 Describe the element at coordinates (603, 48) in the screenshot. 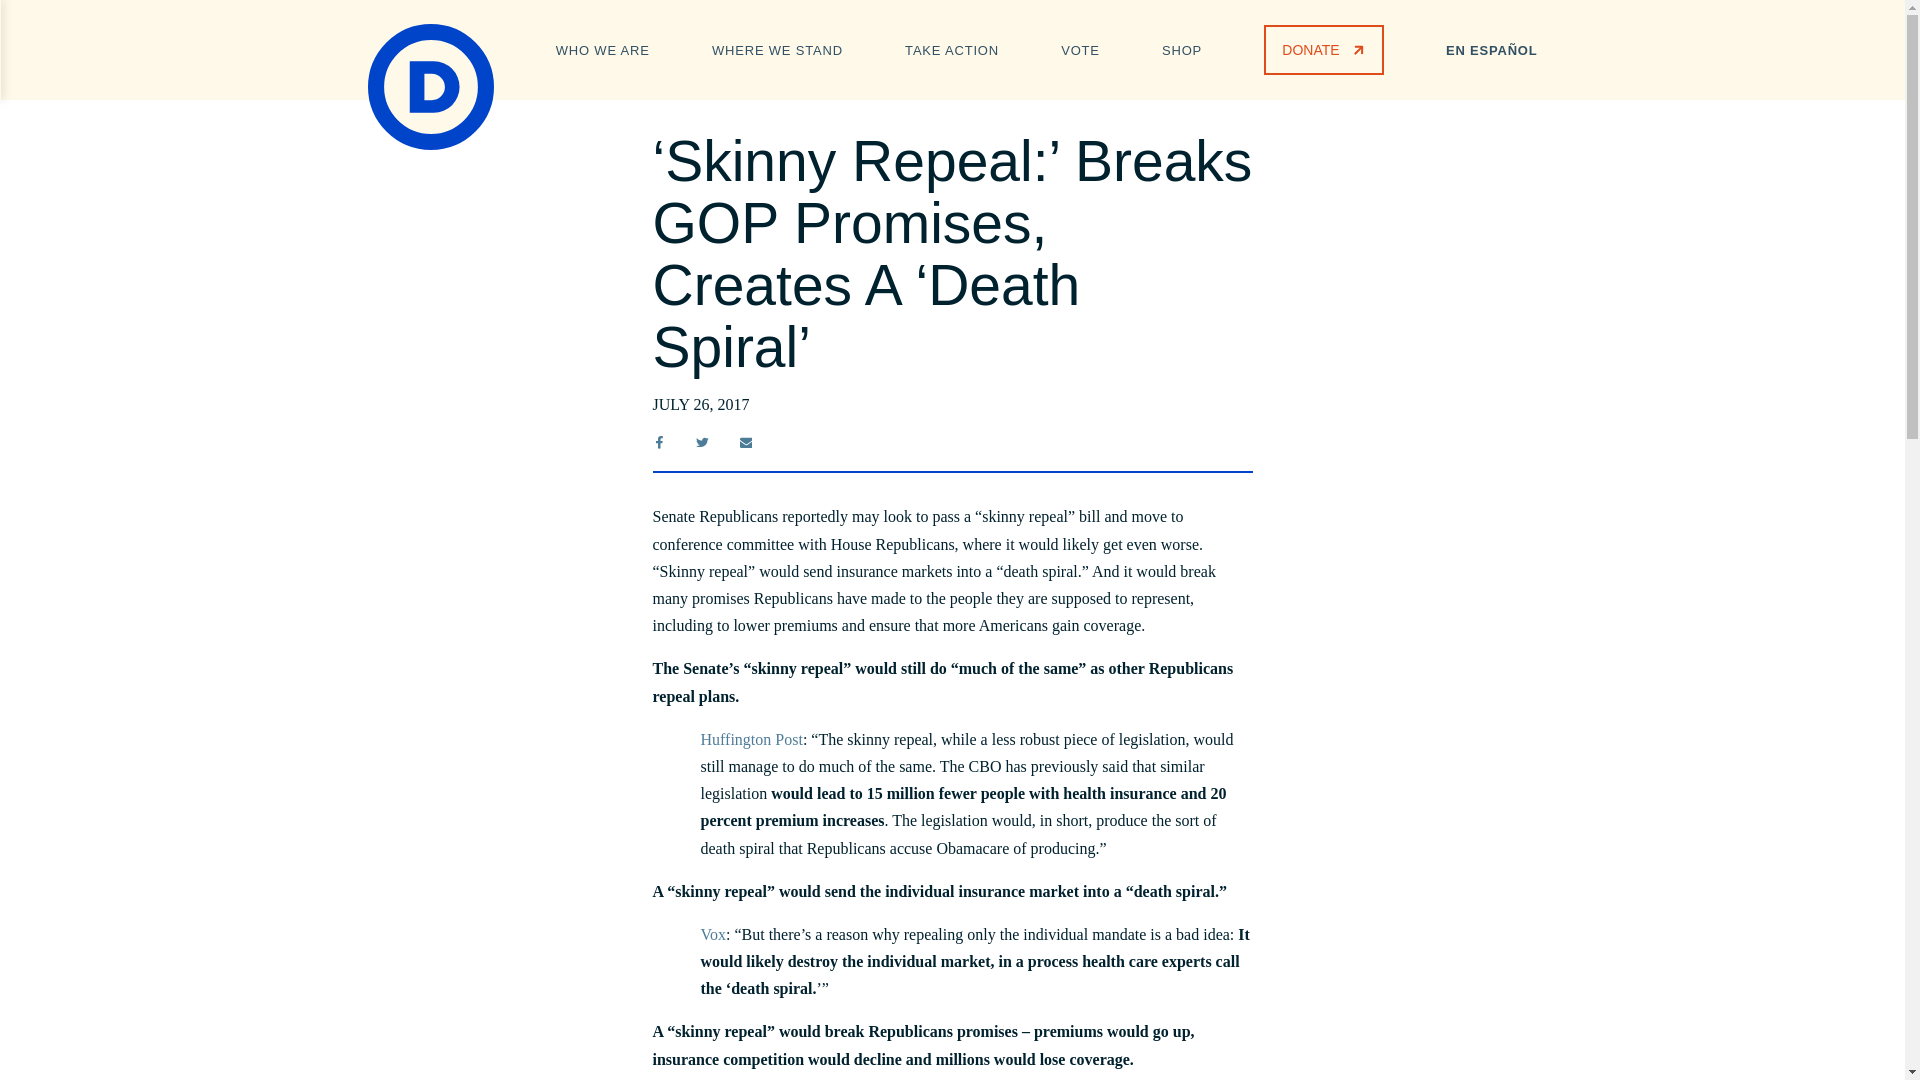

I see `WHO WE ARE` at that location.